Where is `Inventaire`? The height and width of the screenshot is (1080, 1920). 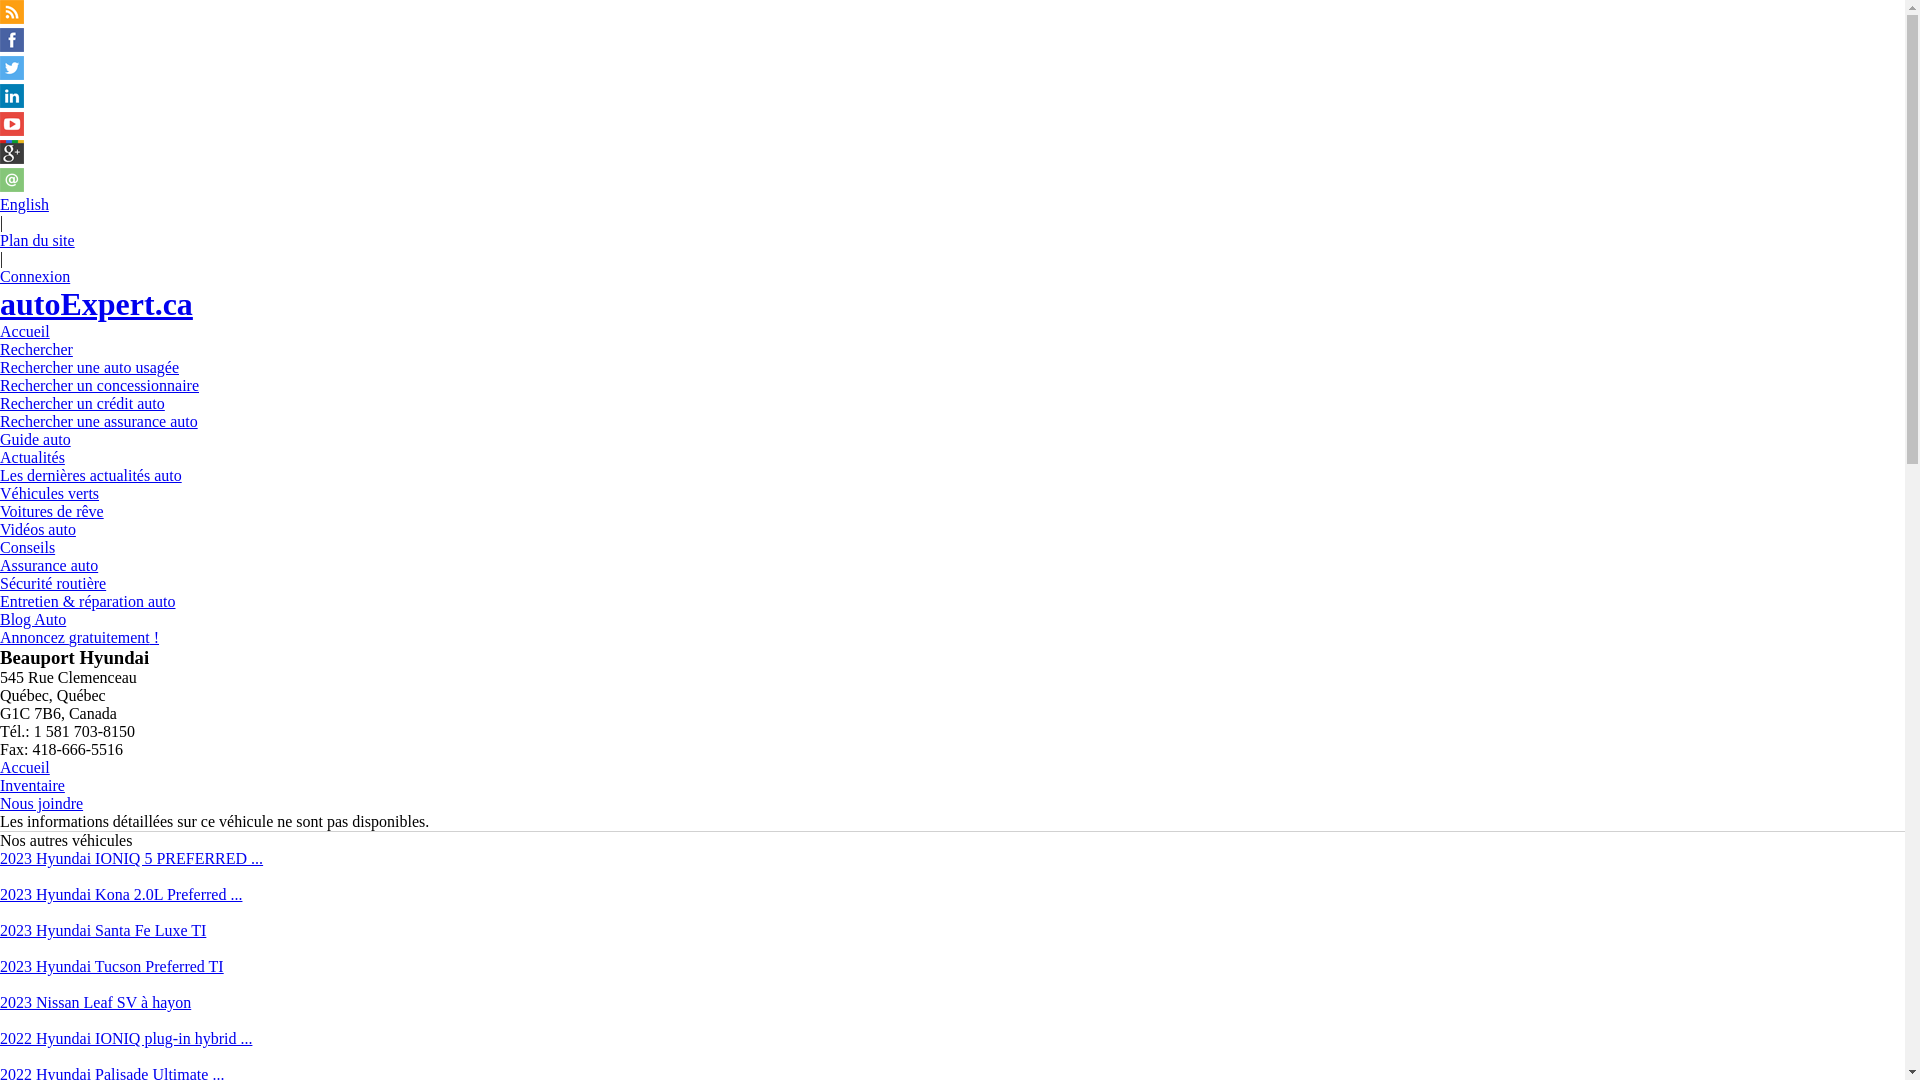
Inventaire is located at coordinates (32, 786).